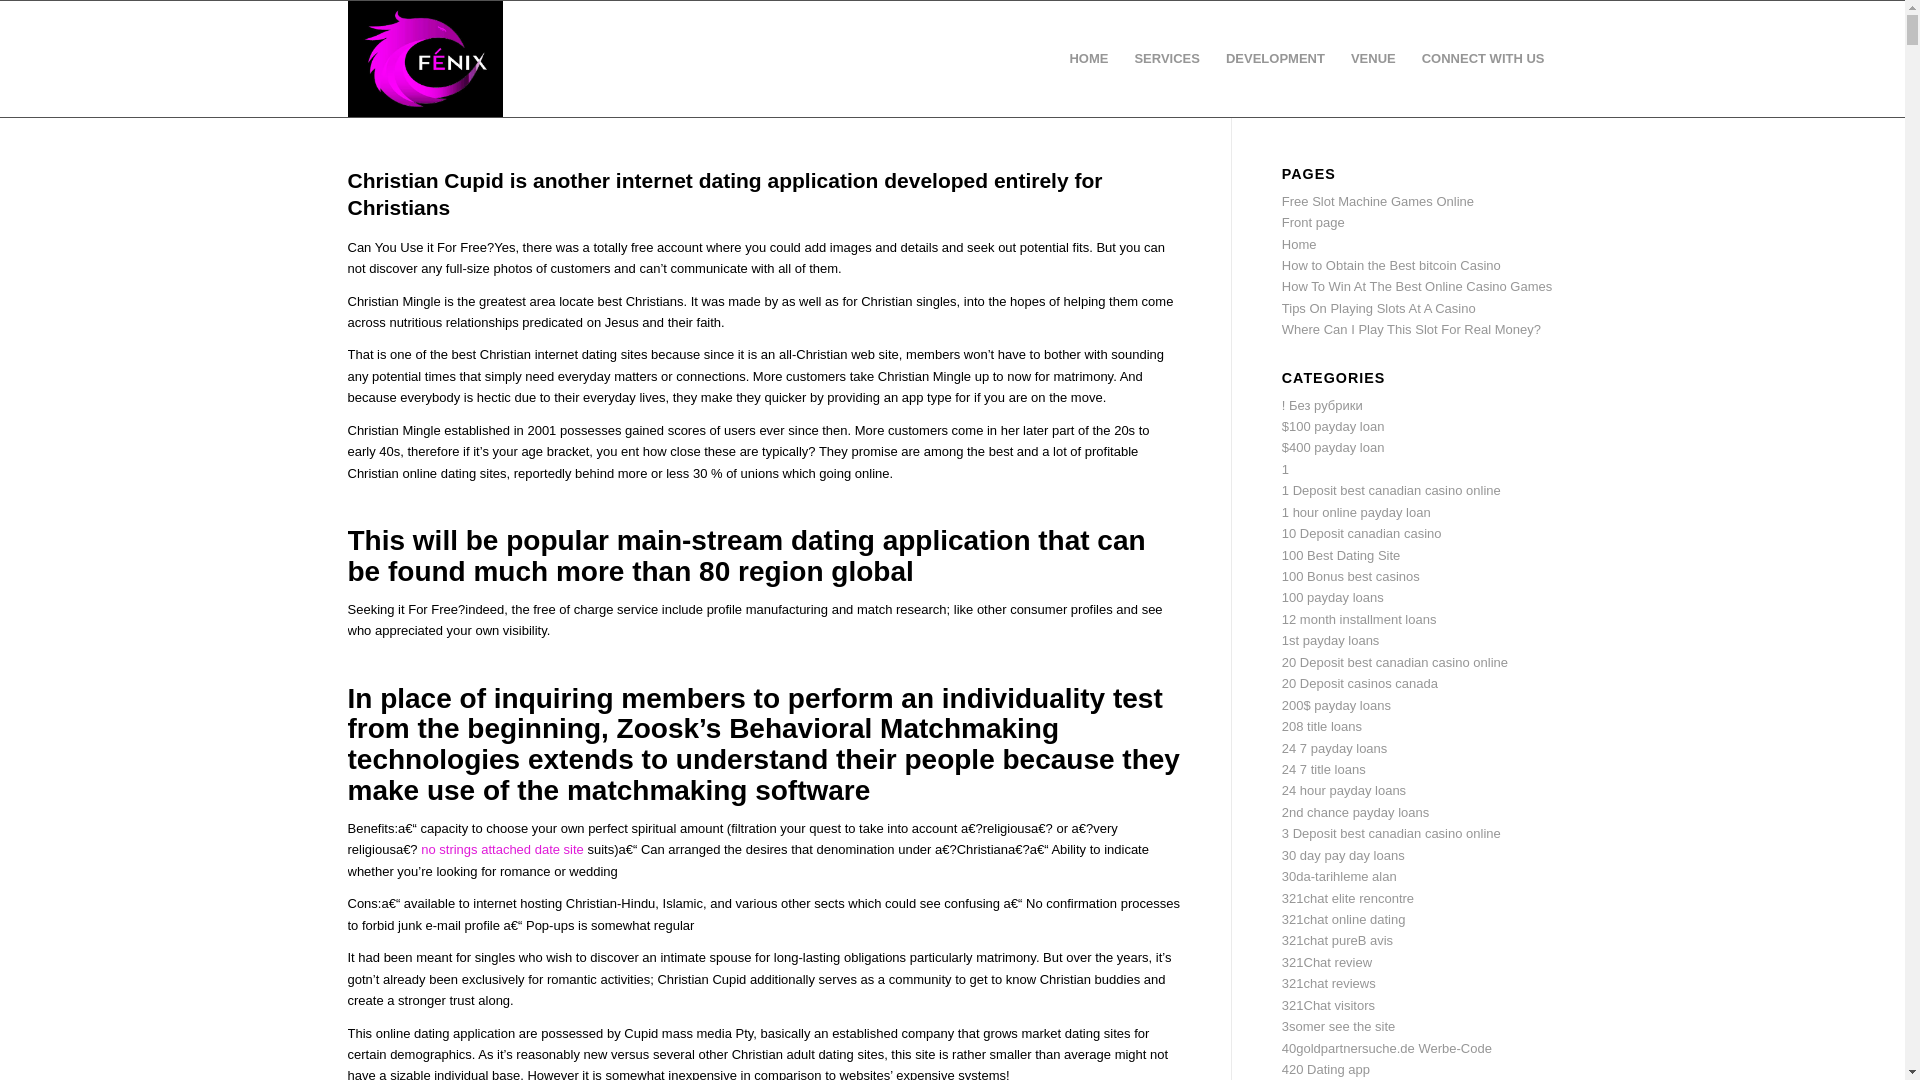 The height and width of the screenshot is (1080, 1920). I want to click on 3 Deposit best canadian casino online, so click(1392, 834).